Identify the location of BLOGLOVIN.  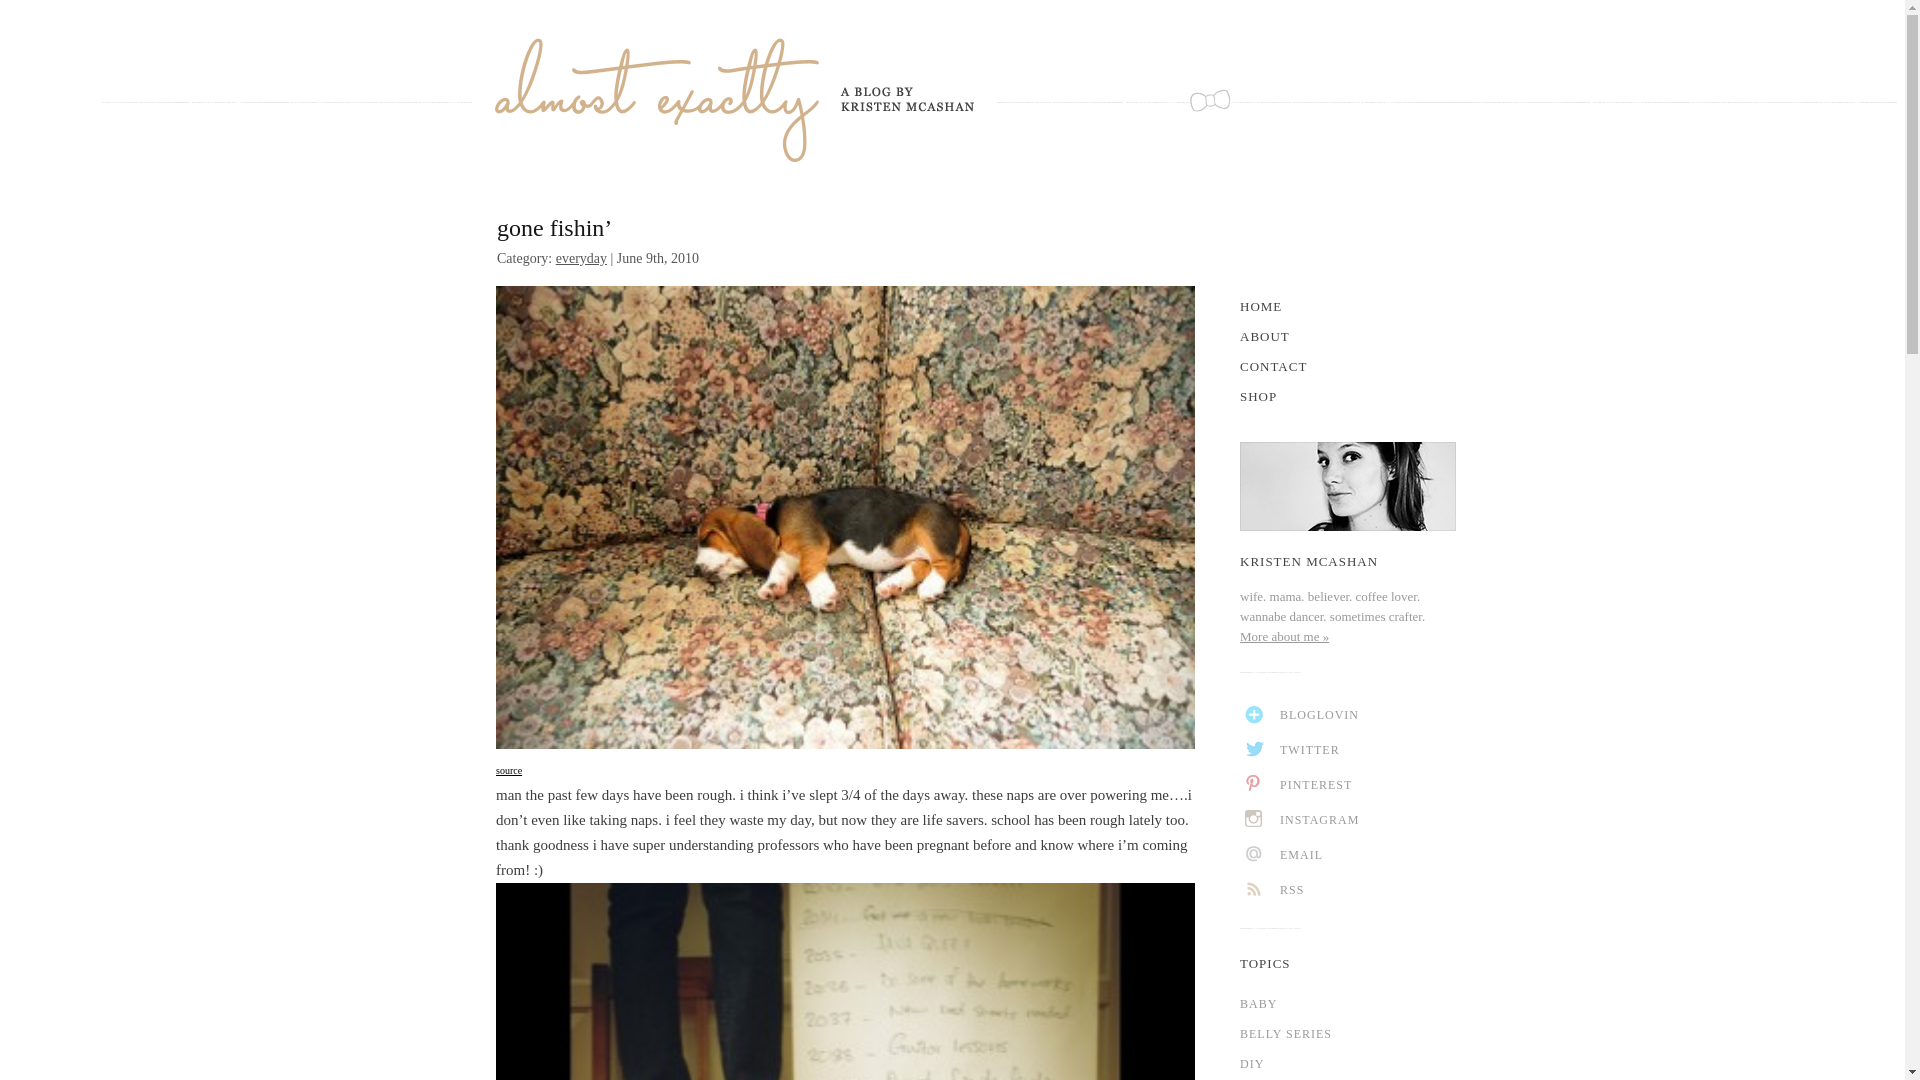
(1355, 715).